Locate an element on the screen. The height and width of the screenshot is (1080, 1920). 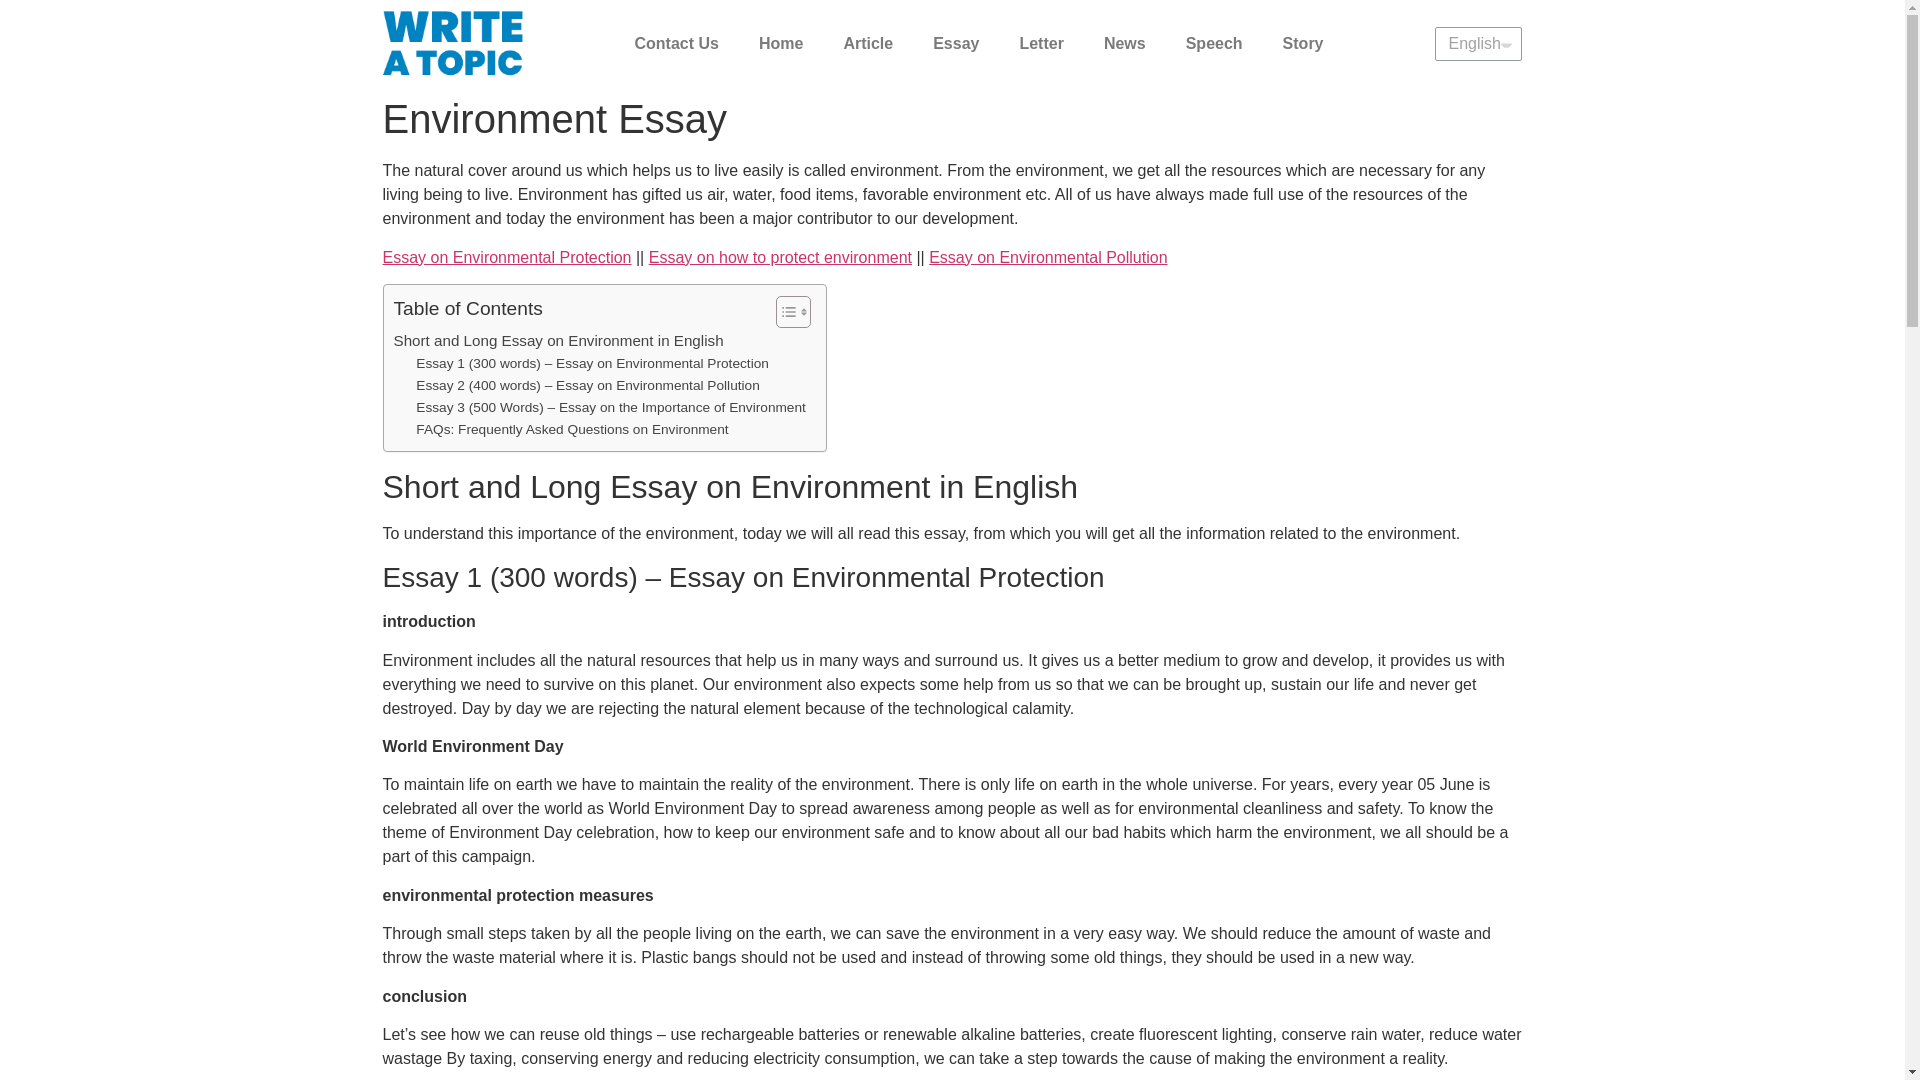
Home is located at coordinates (781, 43).